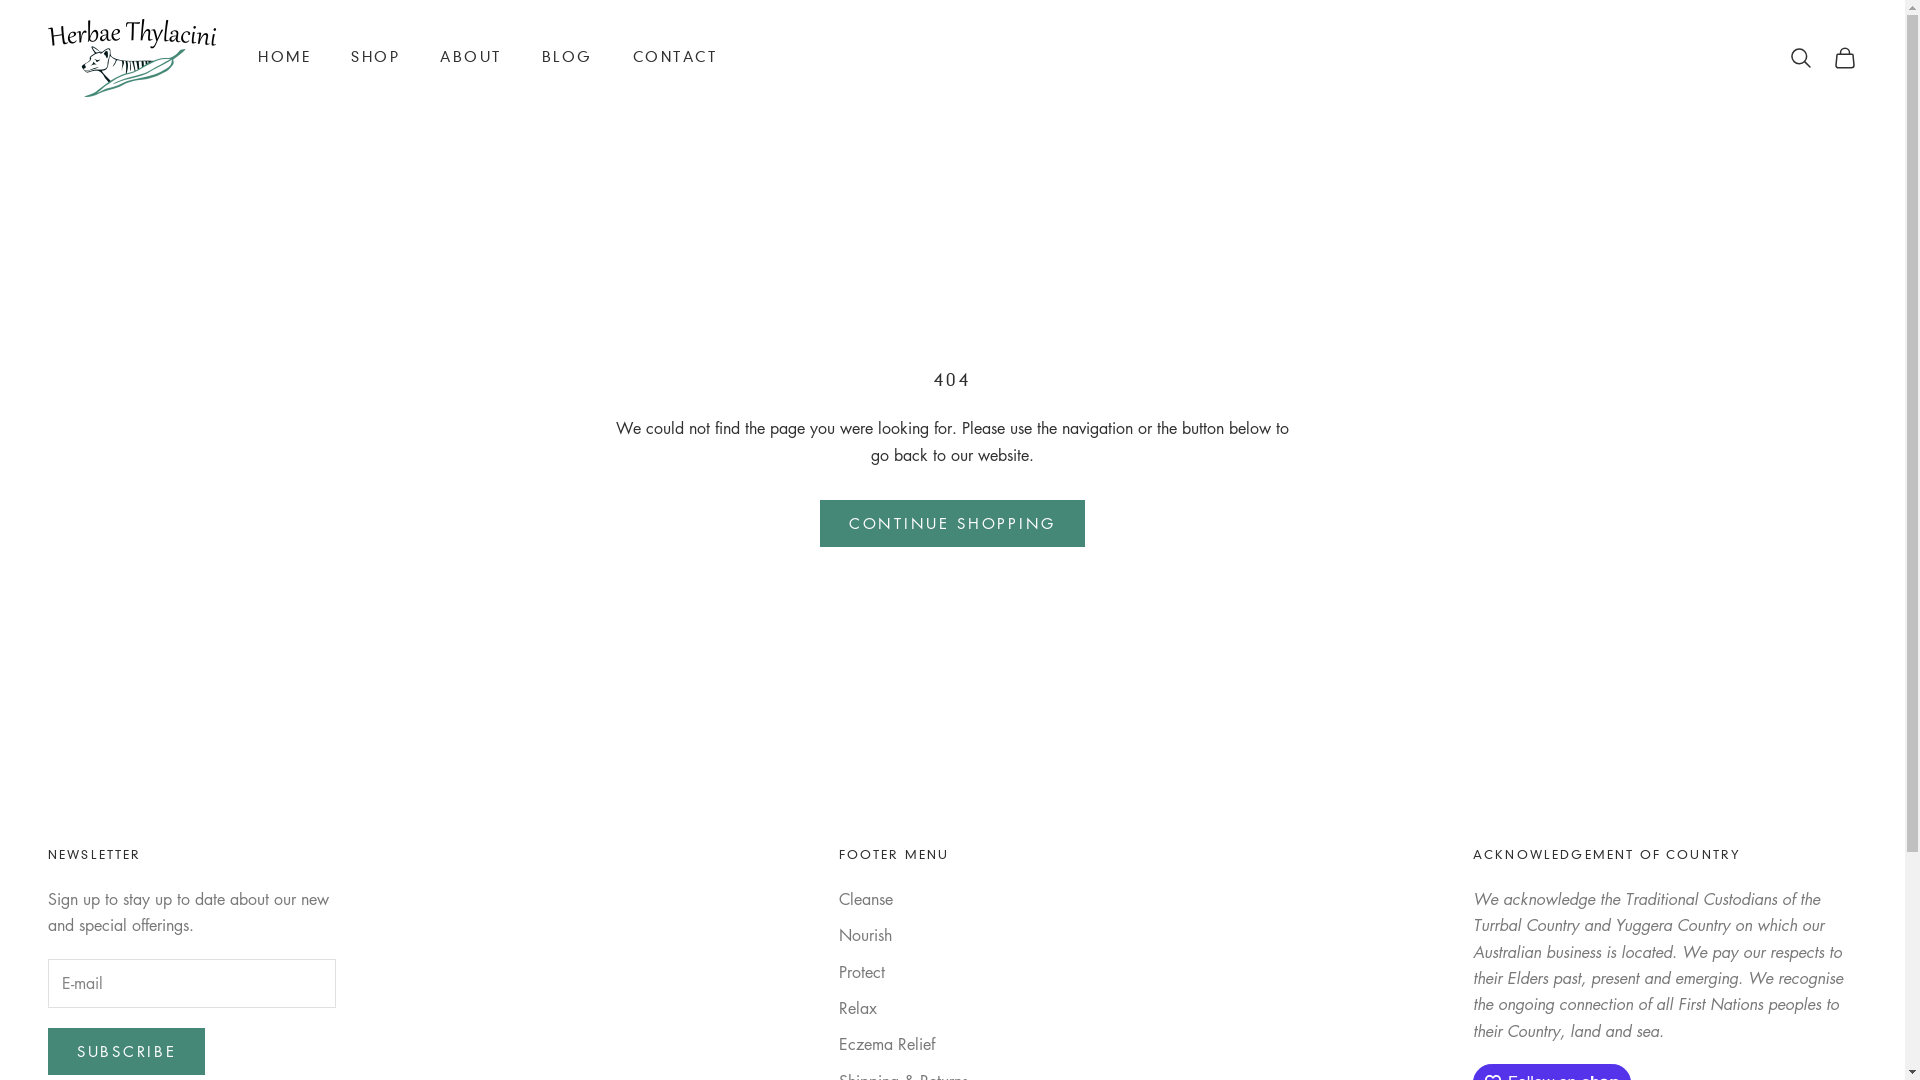 Image resolution: width=1920 pixels, height=1080 pixels. Describe the element at coordinates (284, 58) in the screenshot. I see `HOME` at that location.